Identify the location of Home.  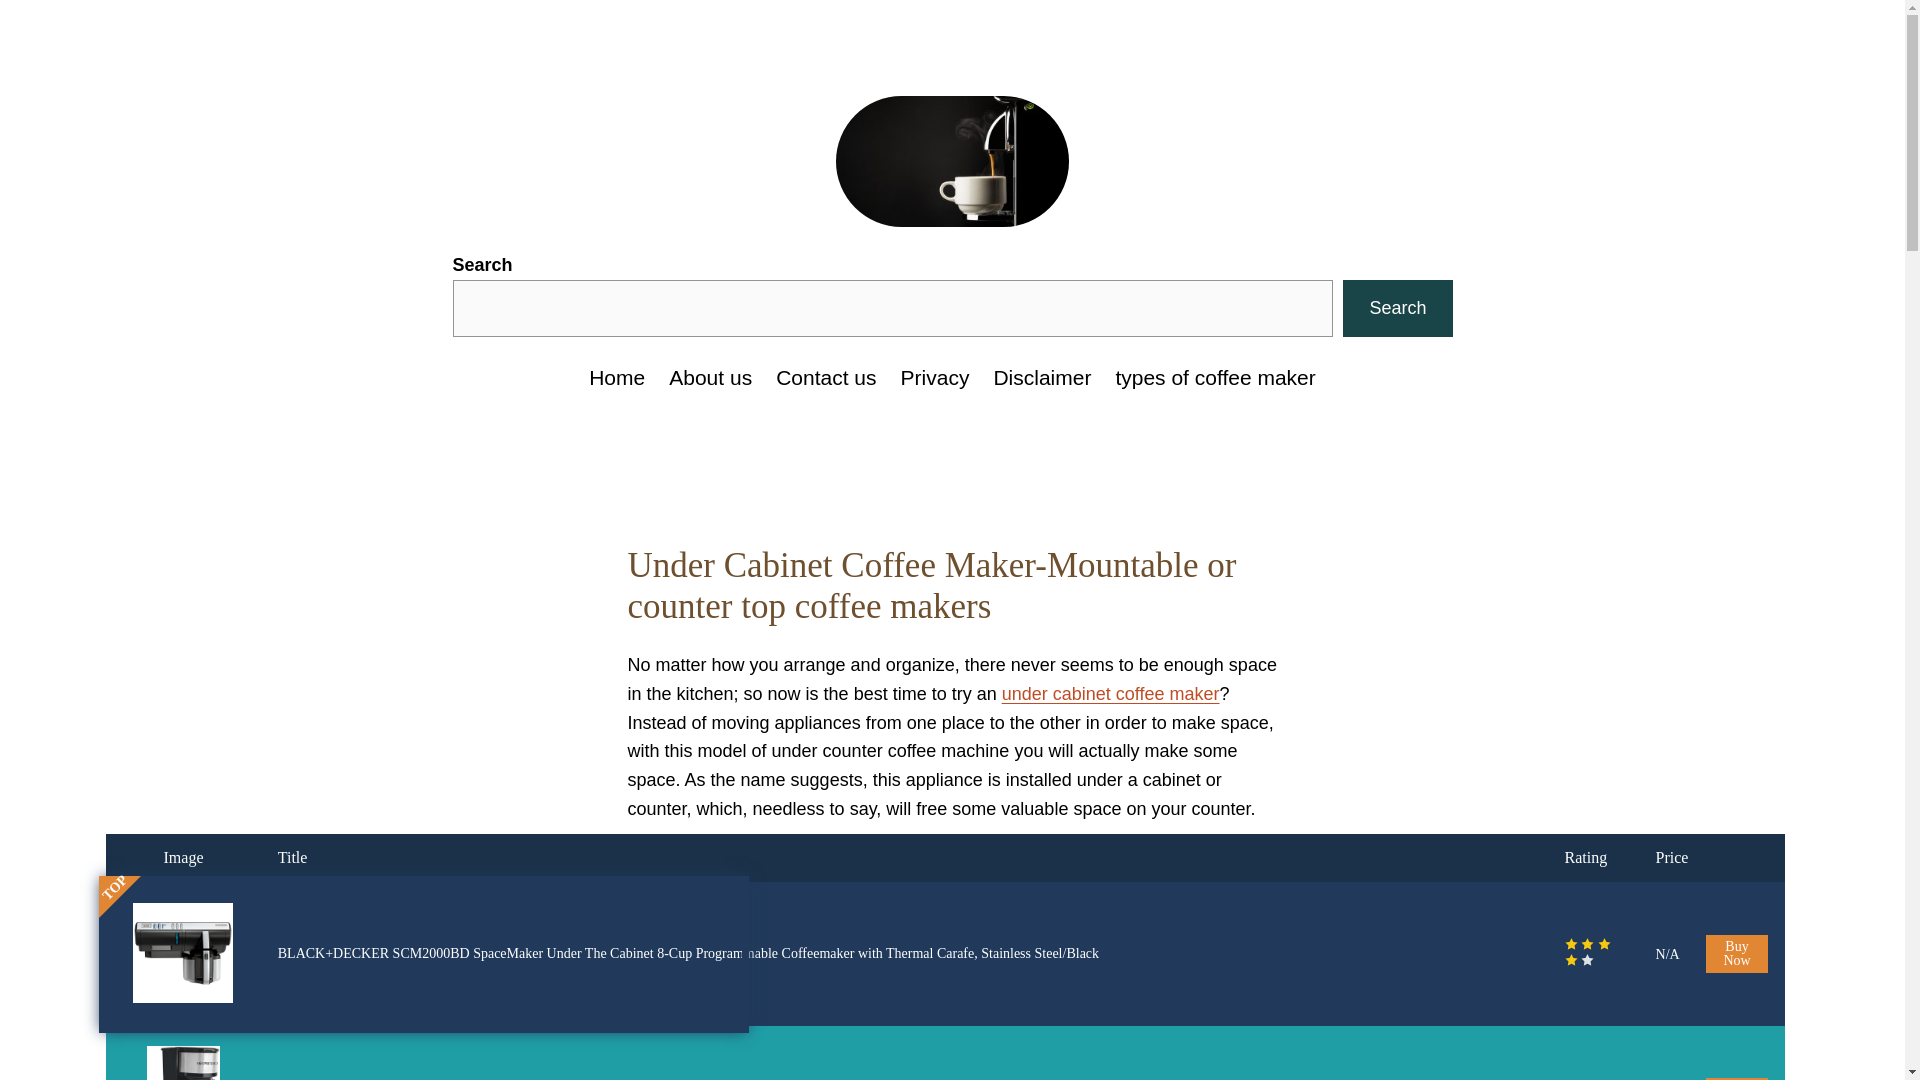
(617, 378).